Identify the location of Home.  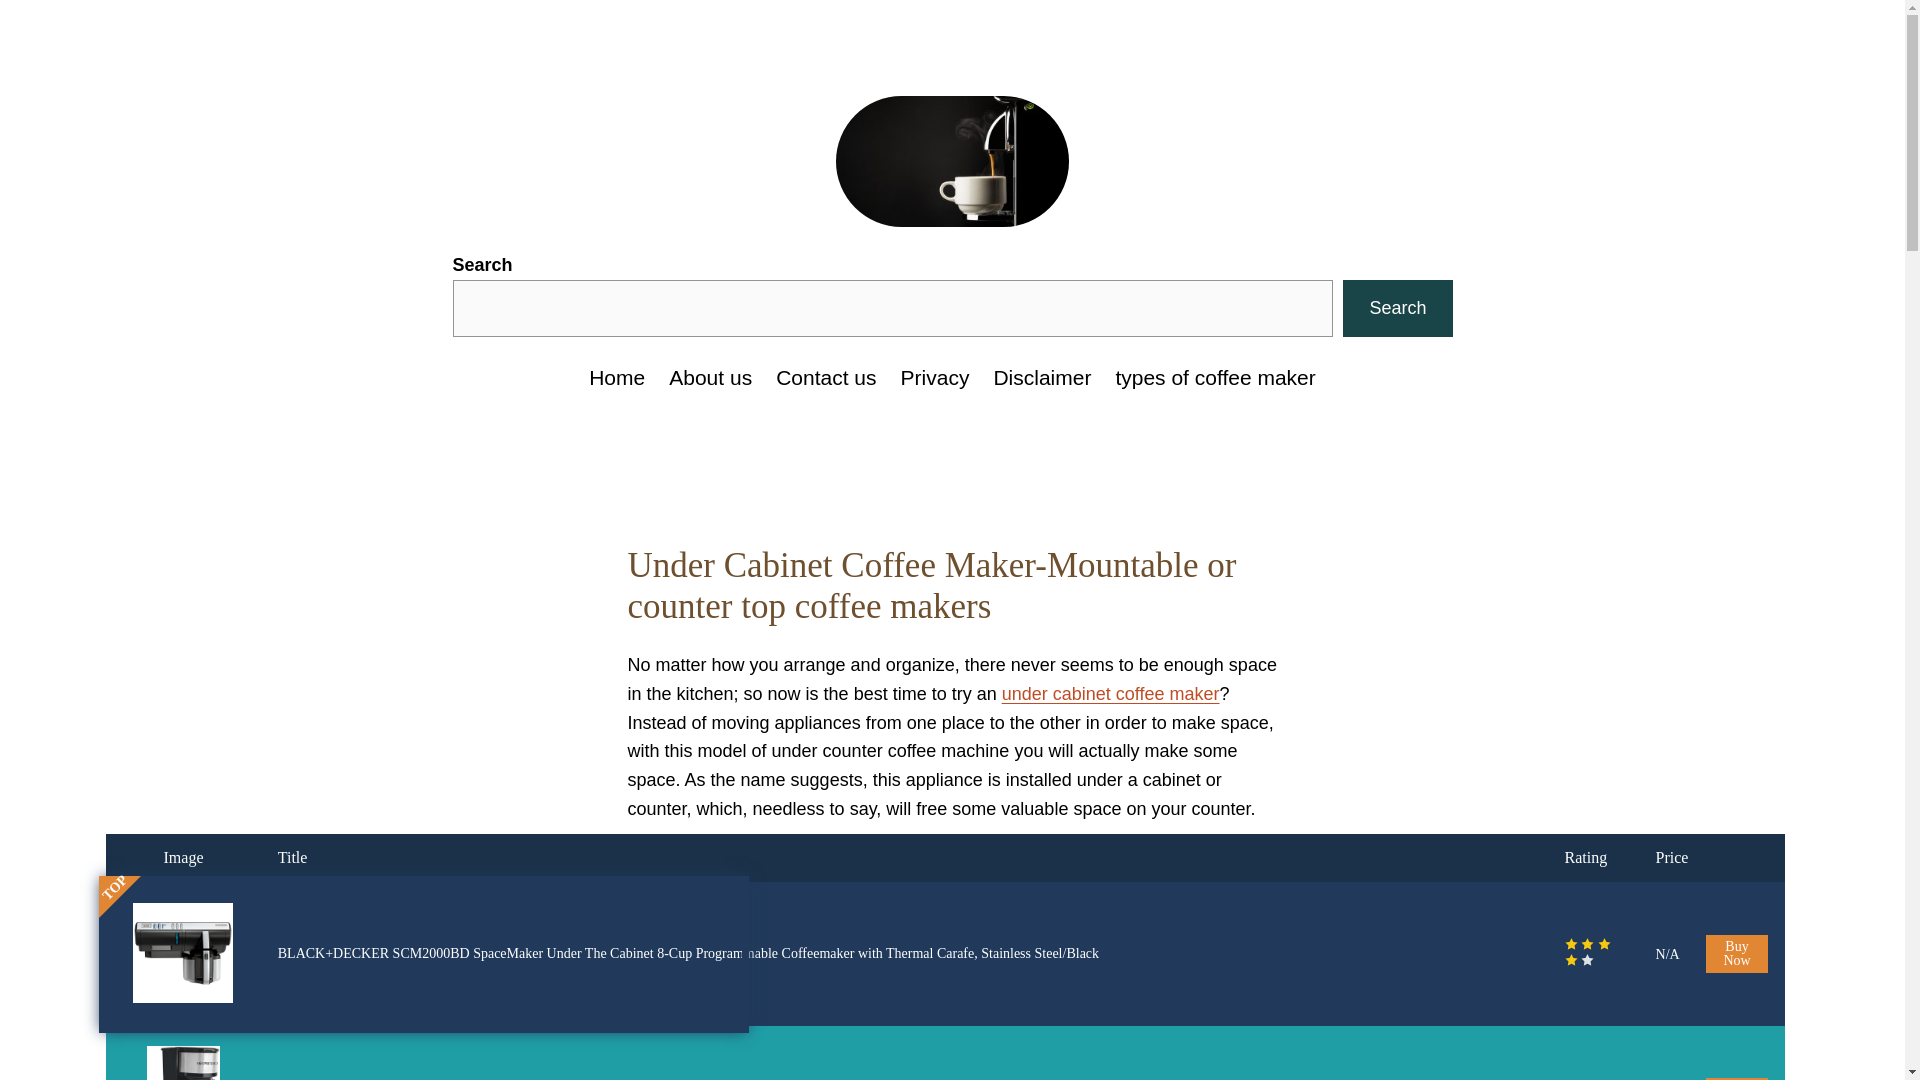
(617, 378).